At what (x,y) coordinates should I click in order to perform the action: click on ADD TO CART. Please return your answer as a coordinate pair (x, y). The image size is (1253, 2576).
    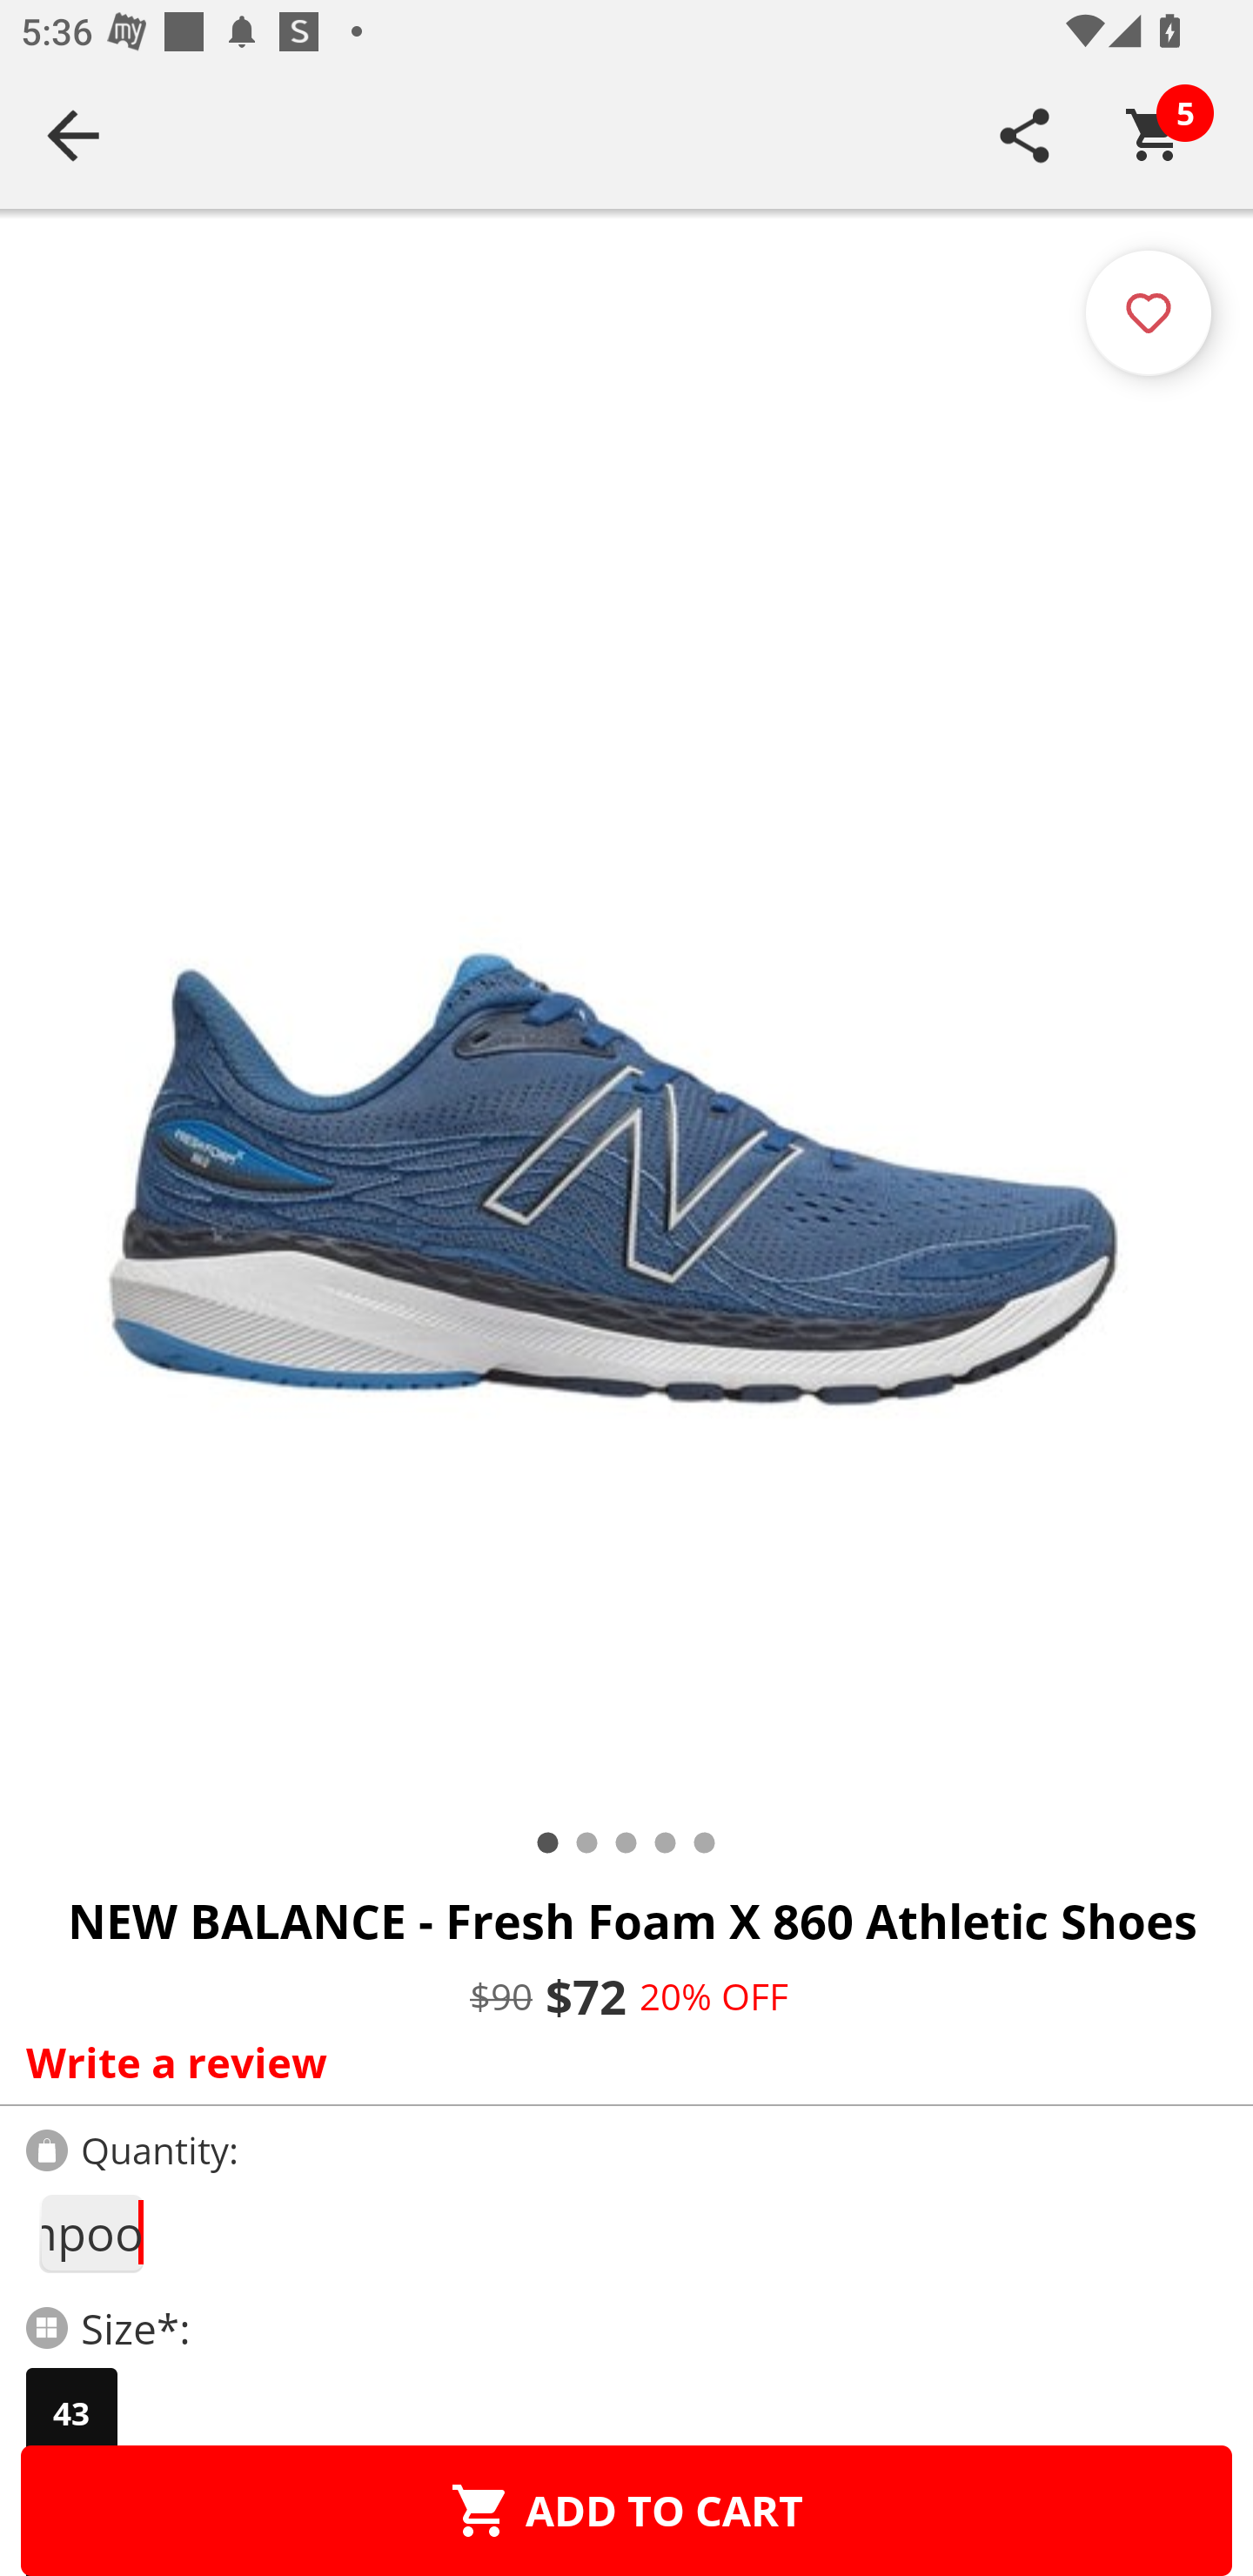
    Looking at the image, I should click on (626, 2510).